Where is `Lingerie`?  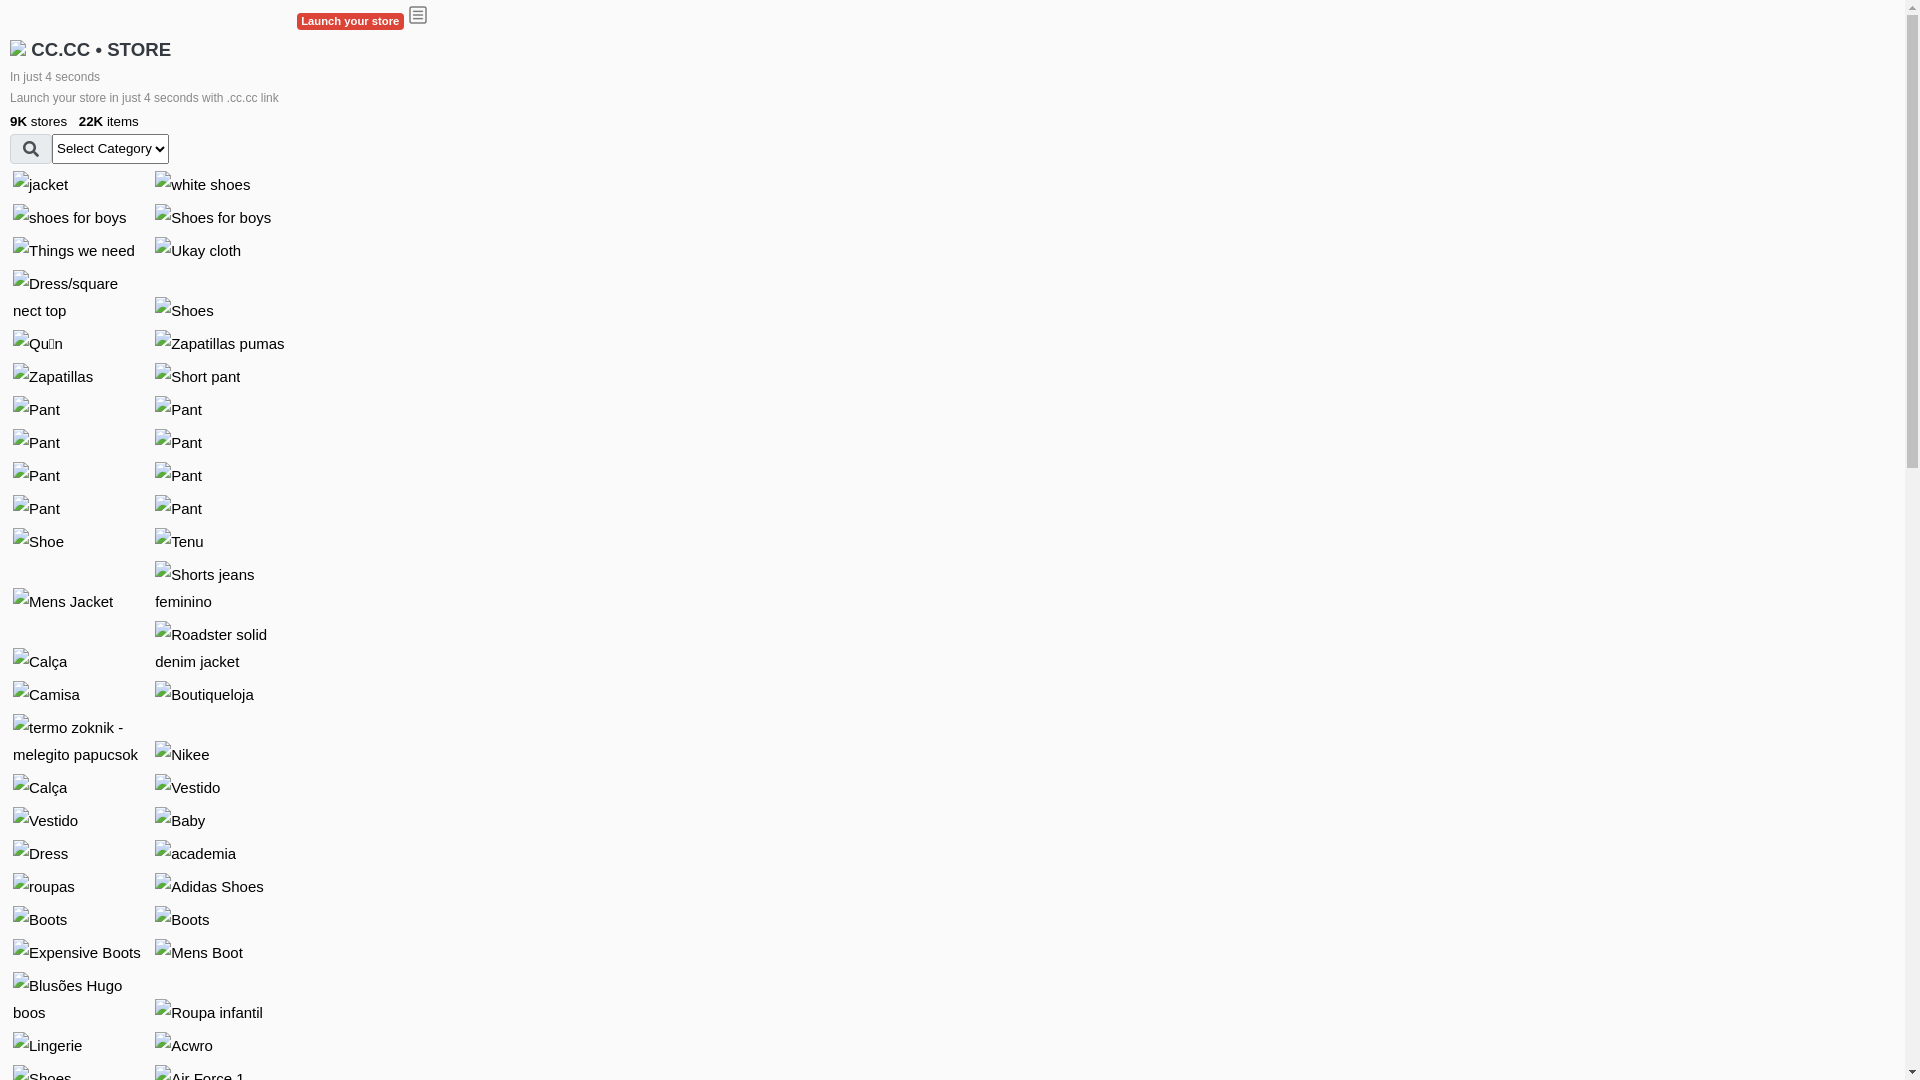 Lingerie is located at coordinates (48, 1046).